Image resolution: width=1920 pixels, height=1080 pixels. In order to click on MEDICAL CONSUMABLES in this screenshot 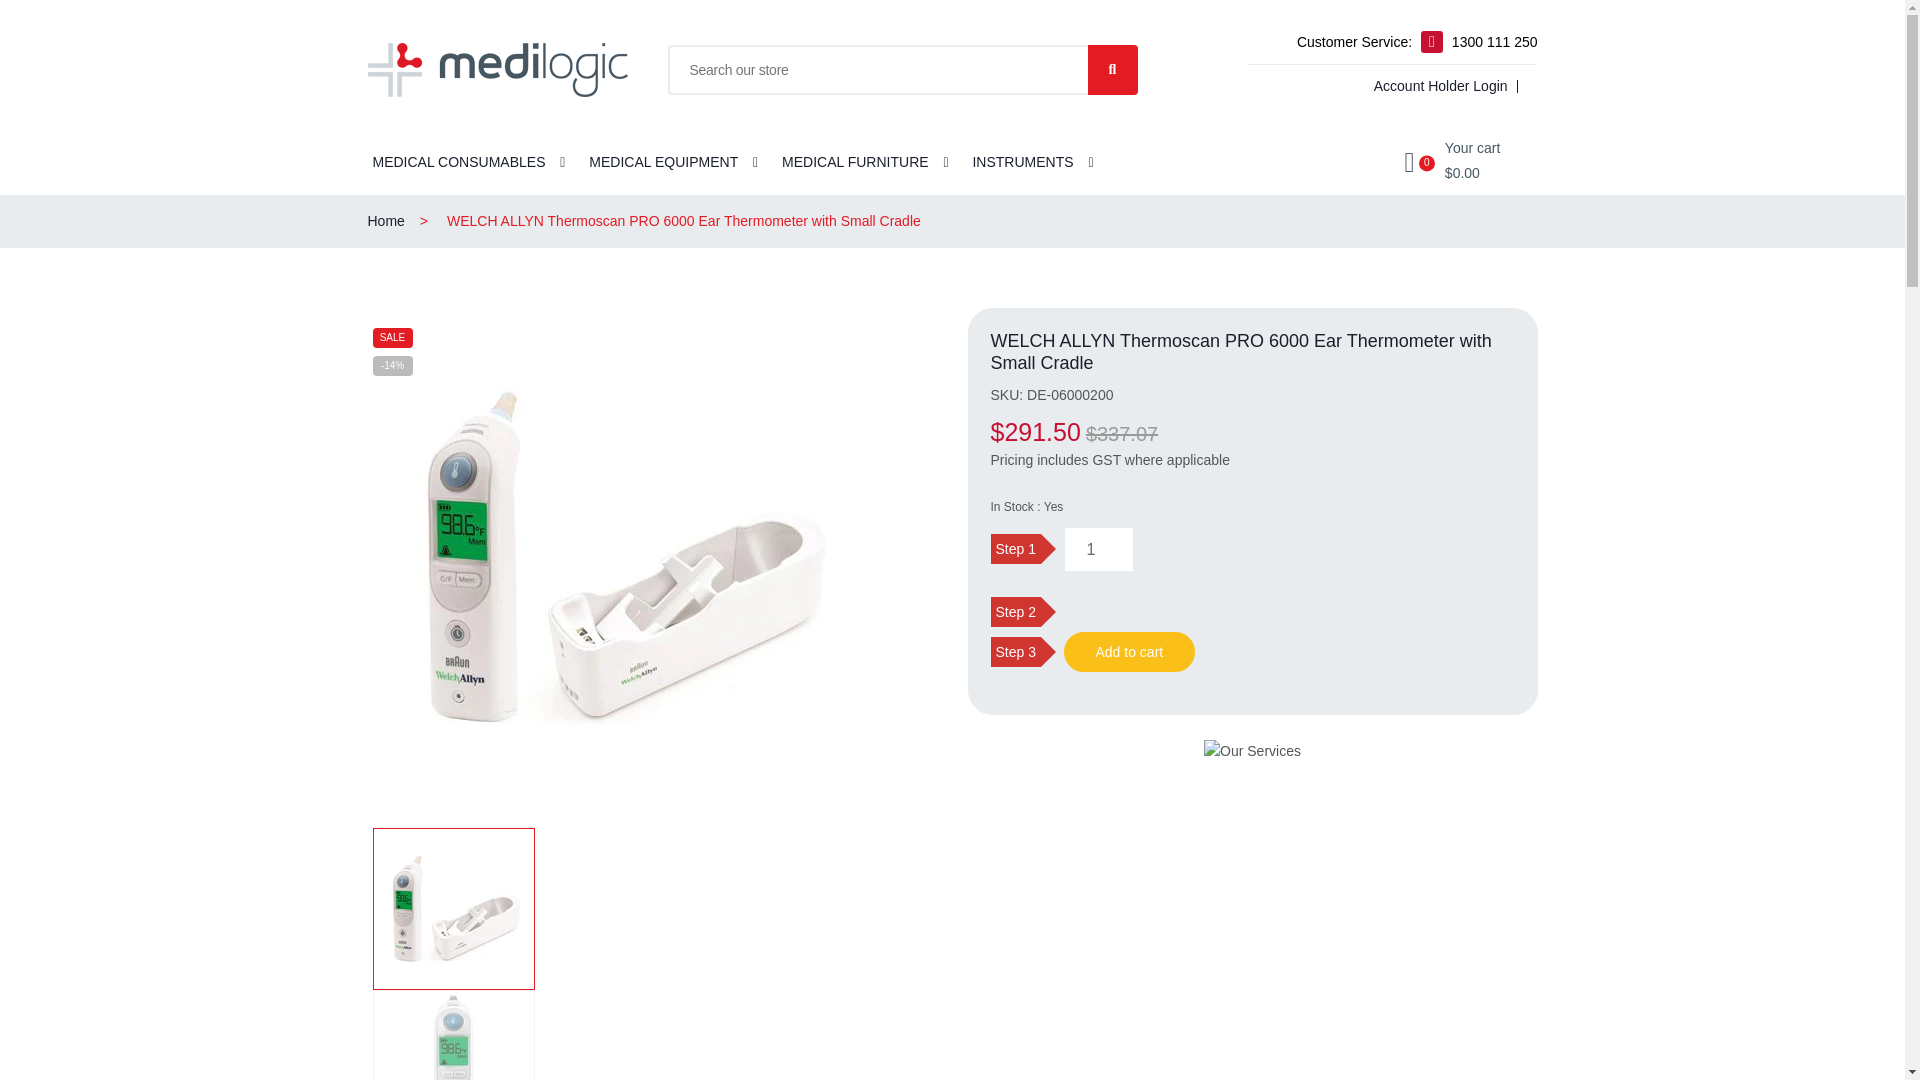, I will do `click(458, 163)`.